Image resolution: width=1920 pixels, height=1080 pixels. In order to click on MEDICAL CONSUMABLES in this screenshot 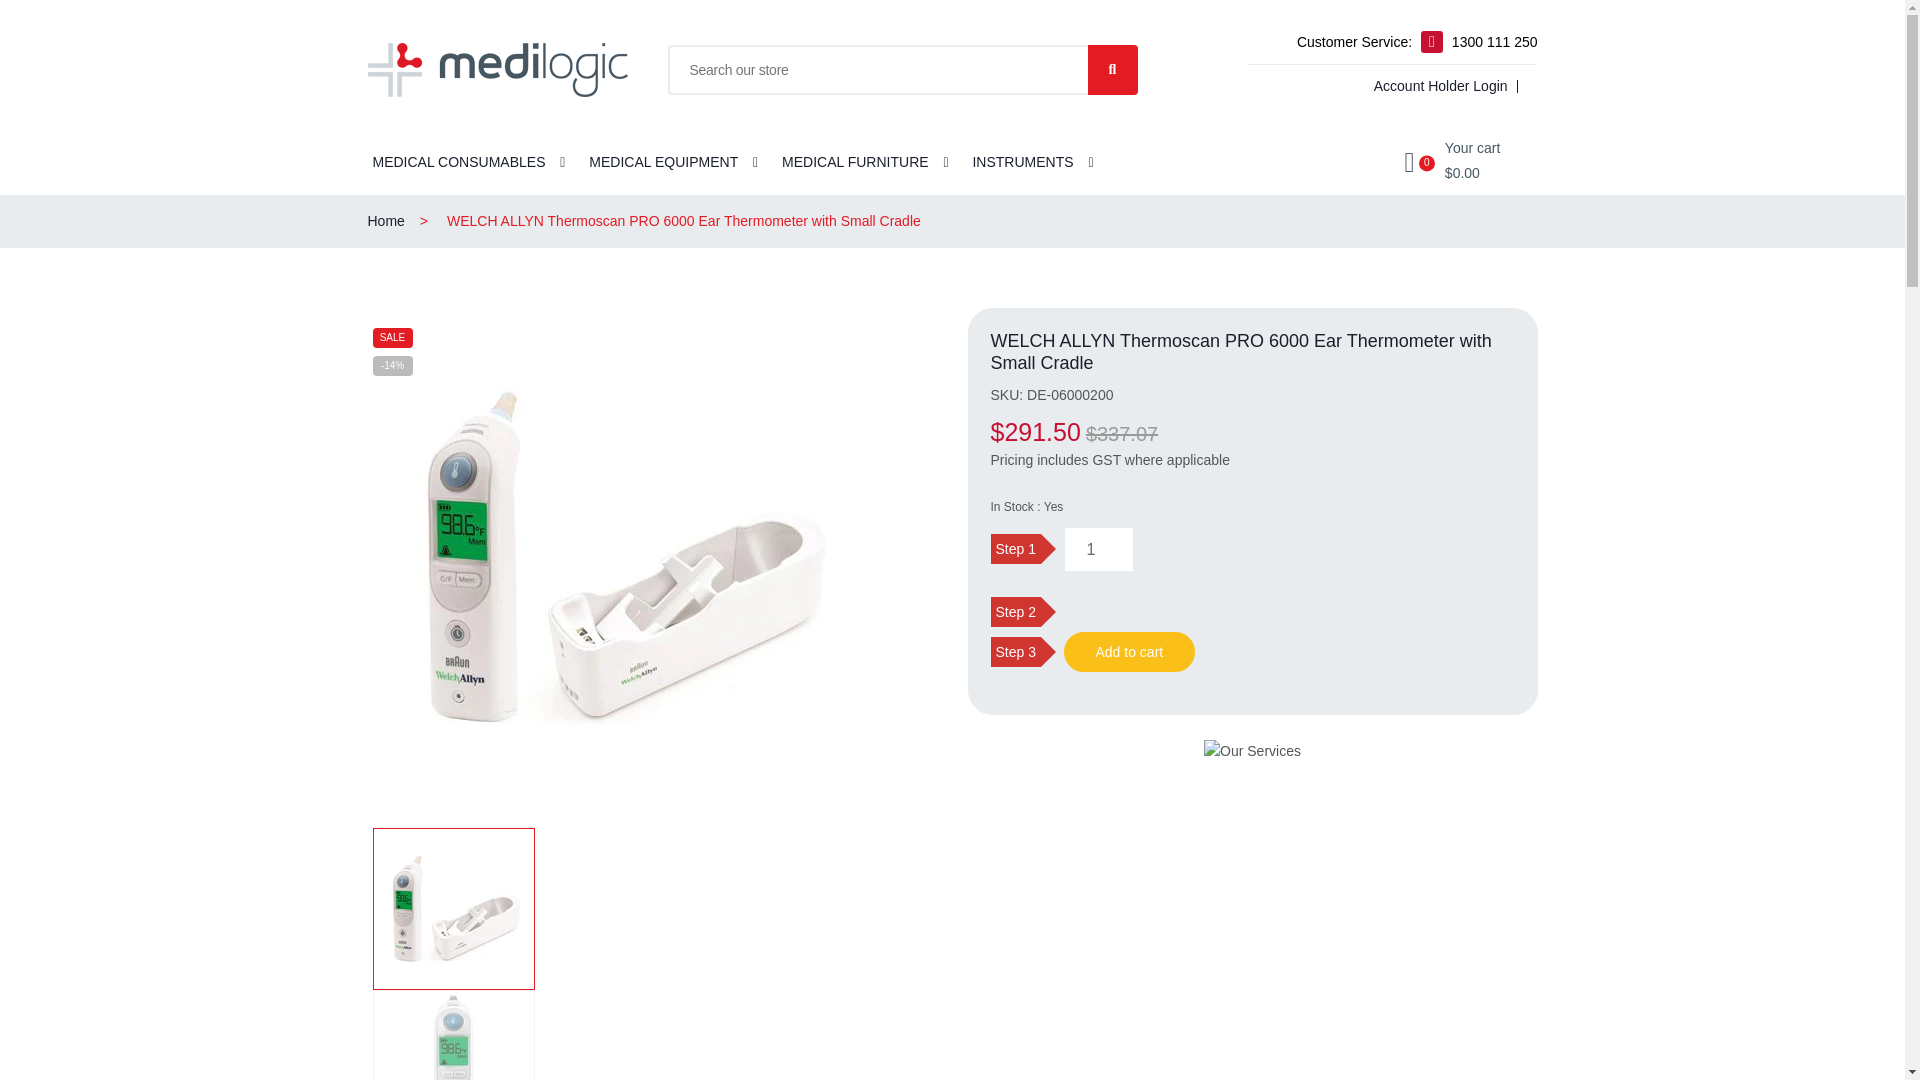, I will do `click(458, 163)`.